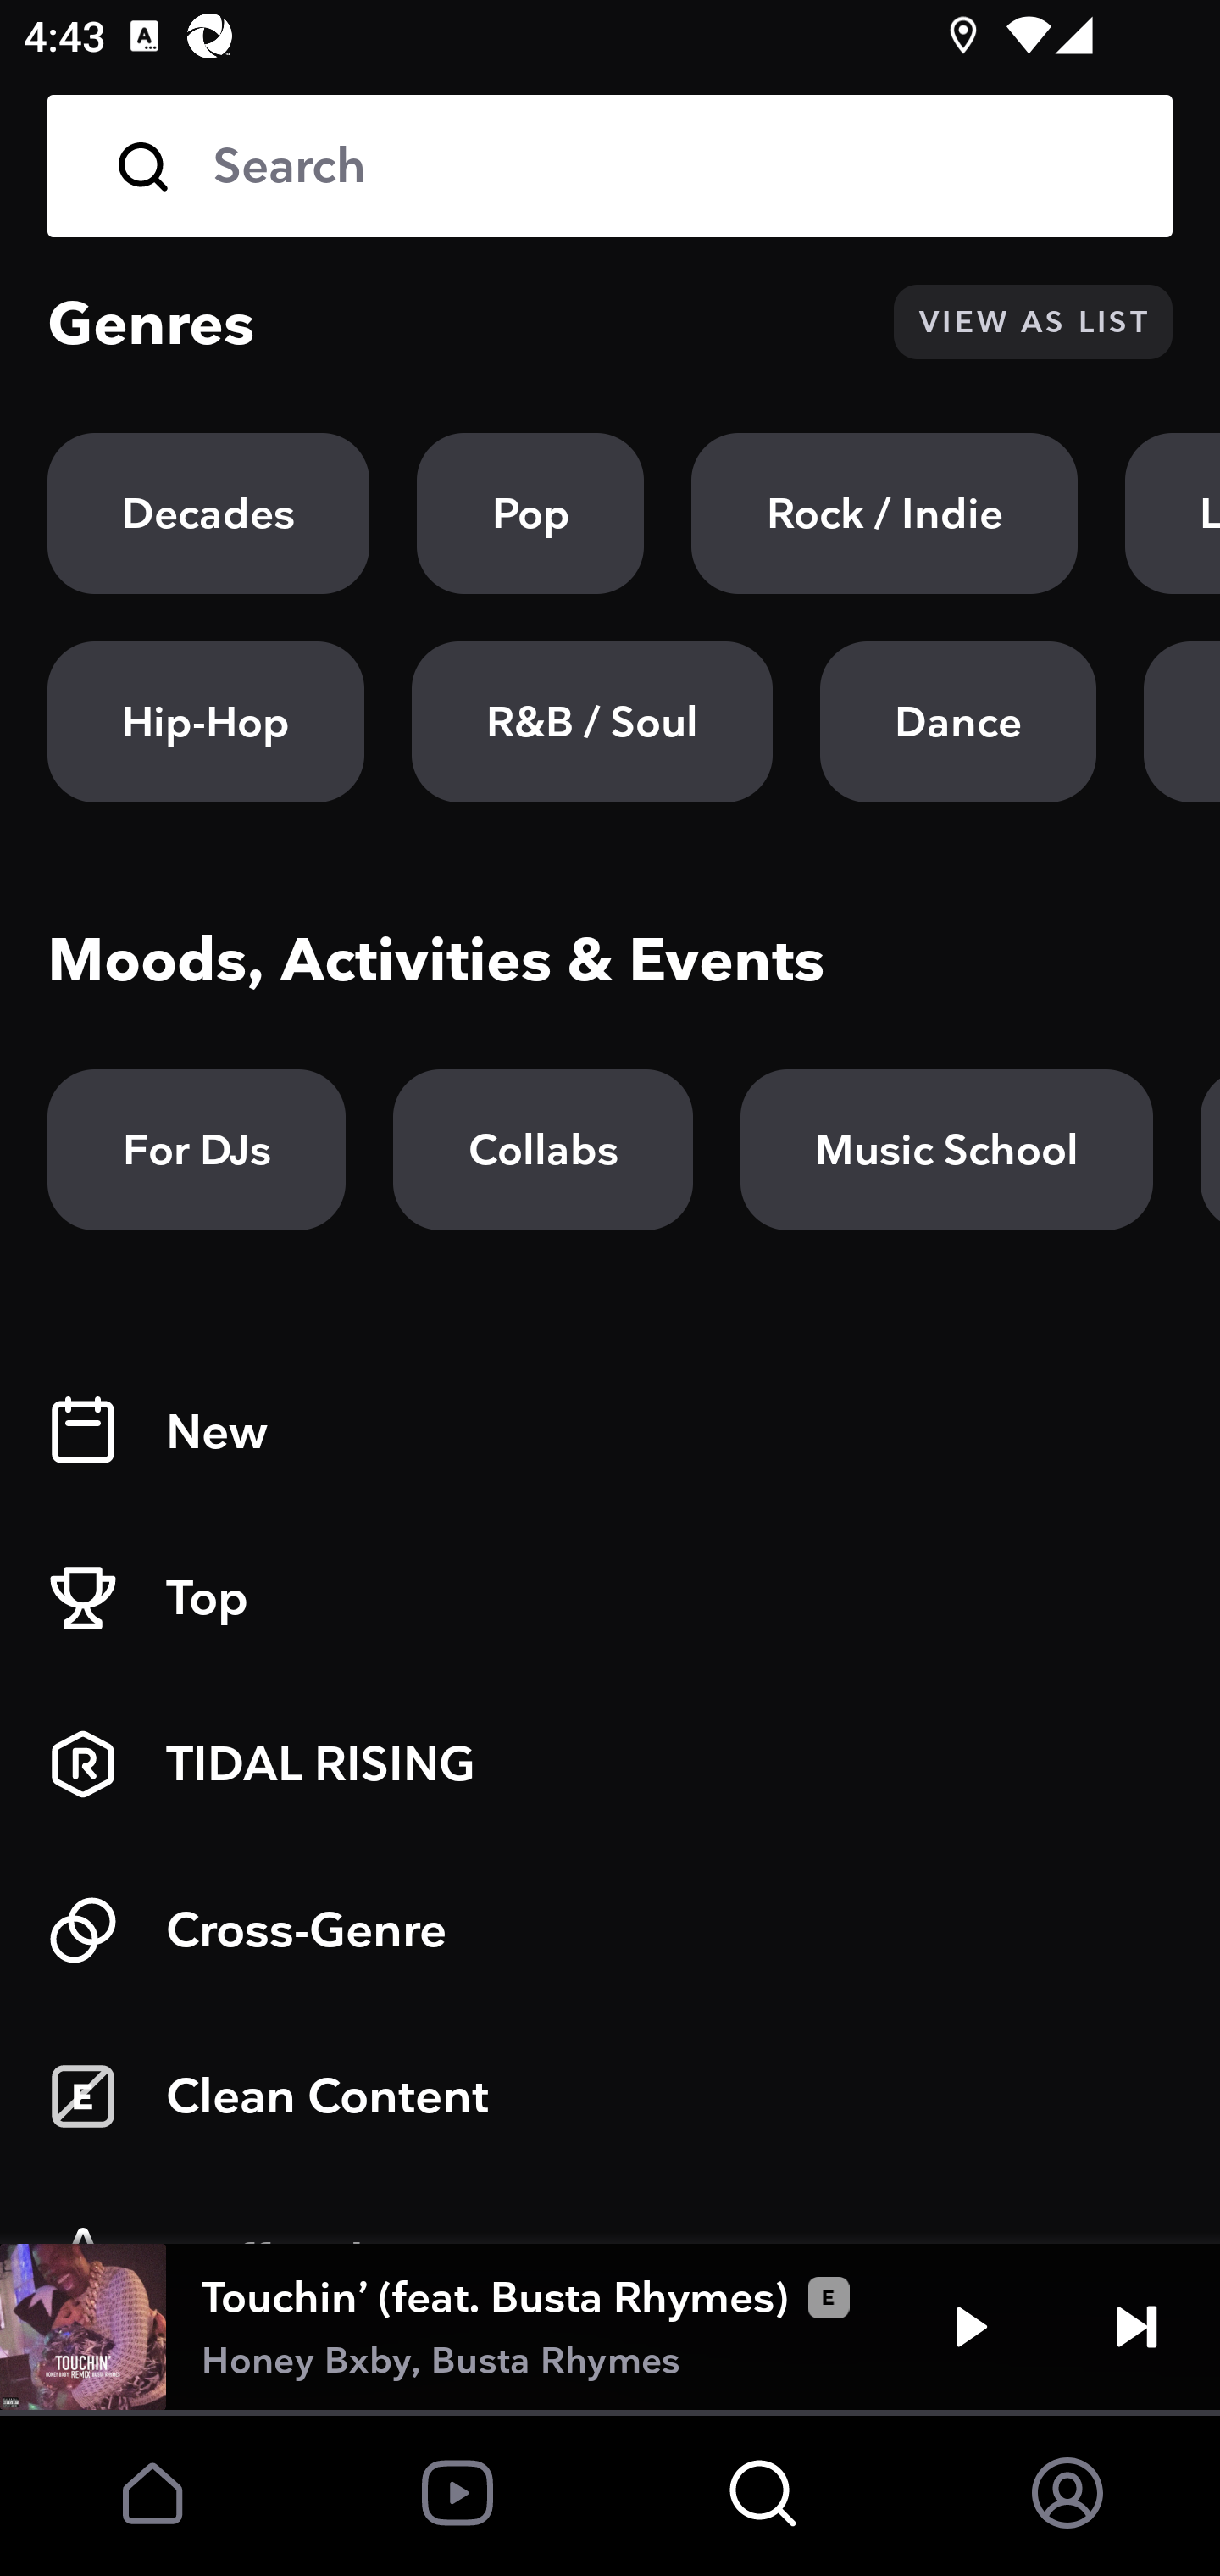  Describe the element at coordinates (957, 722) in the screenshot. I see `Dance` at that location.